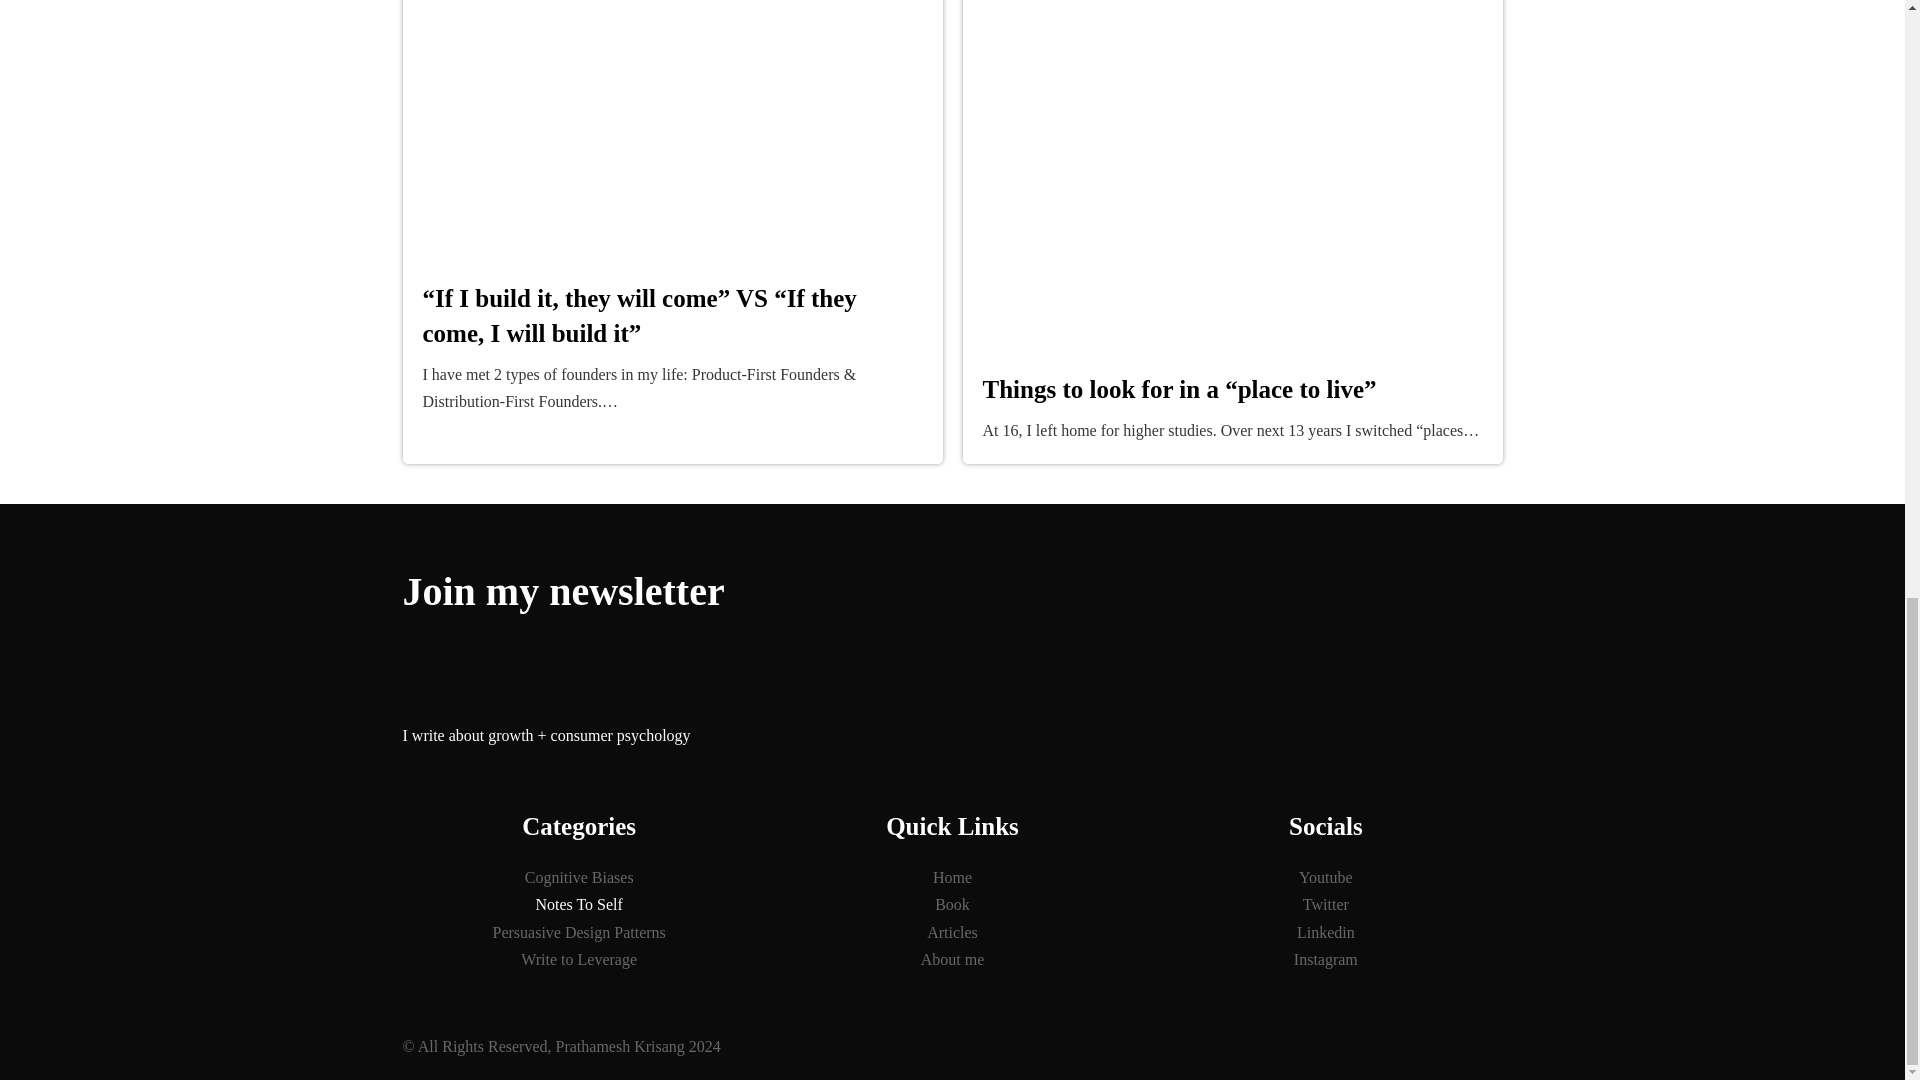 Image resolution: width=1920 pixels, height=1080 pixels. What do you see at coordinates (1324, 878) in the screenshot?
I see `Youtube` at bounding box center [1324, 878].